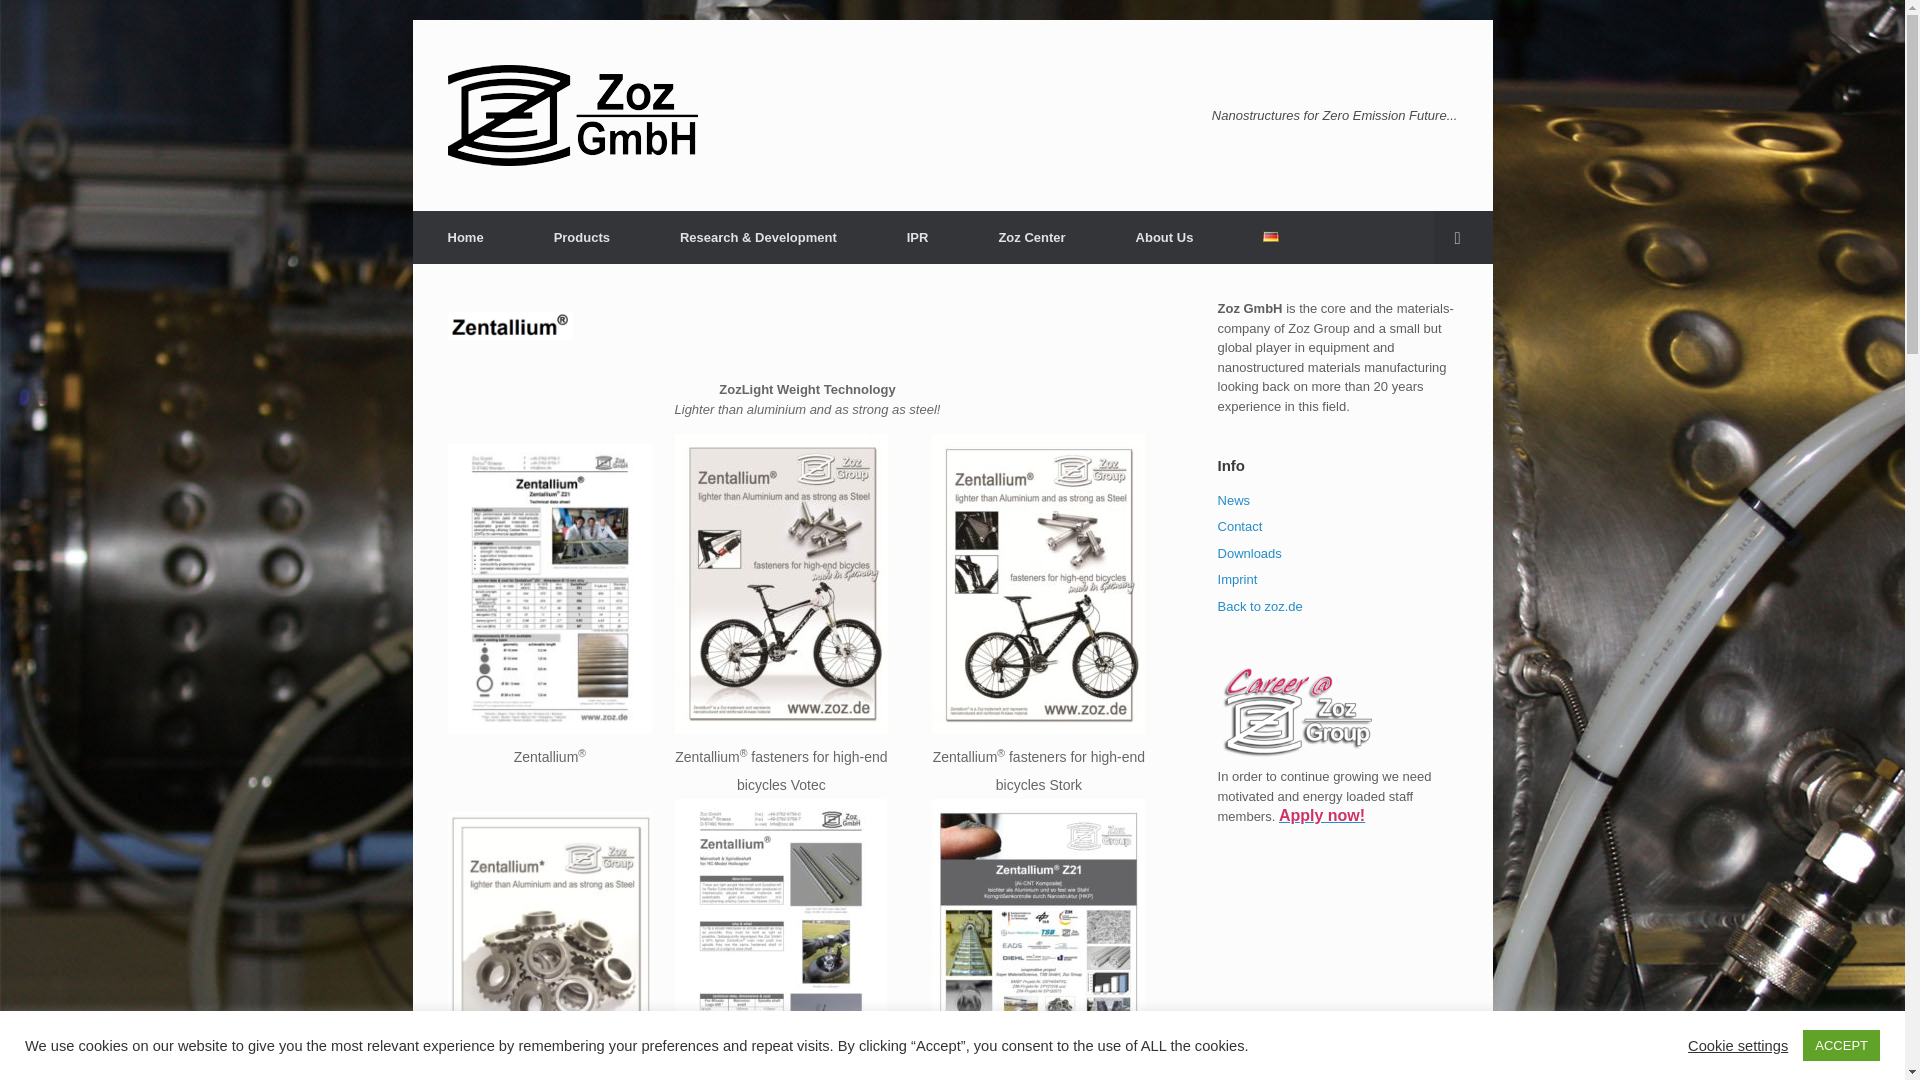 This screenshot has height=1080, width=1920. What do you see at coordinates (465, 236) in the screenshot?
I see `Home` at bounding box center [465, 236].